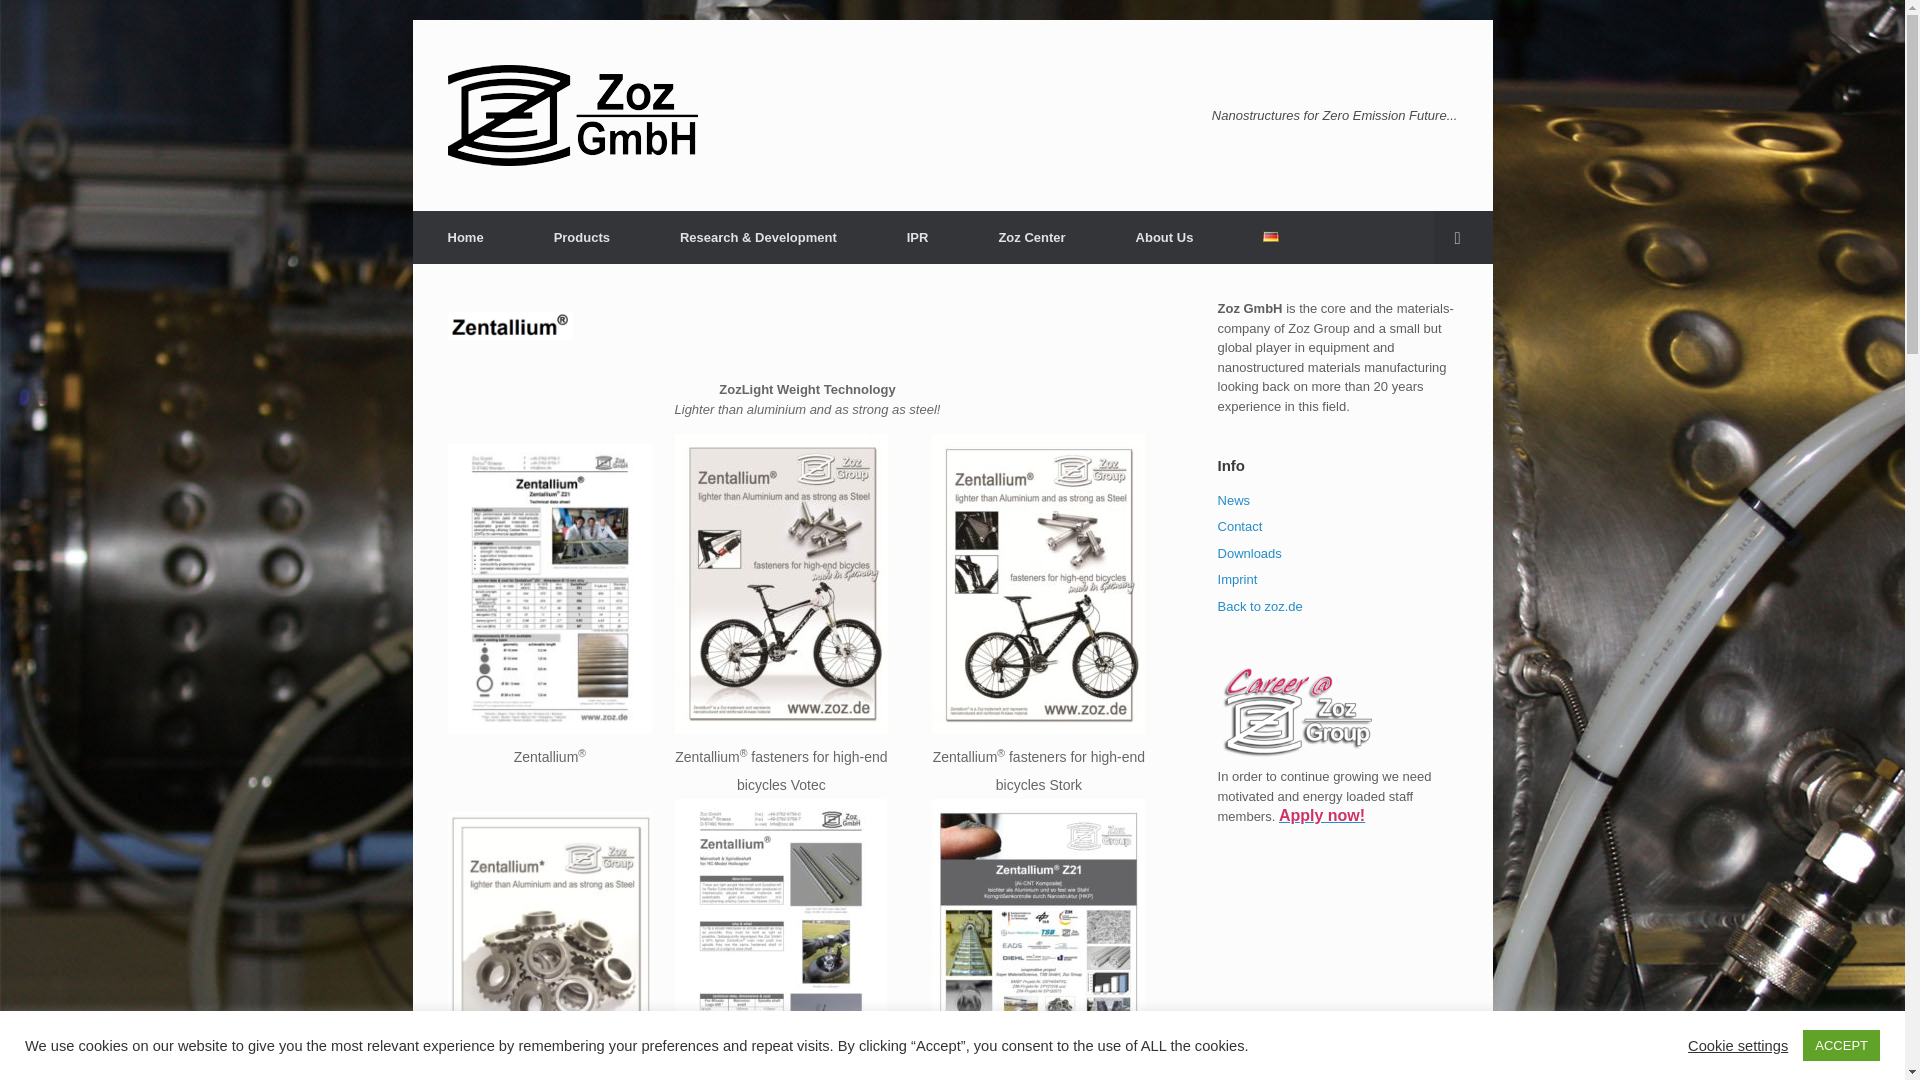 This screenshot has height=1080, width=1920. What do you see at coordinates (465, 236) in the screenshot?
I see `Home` at bounding box center [465, 236].